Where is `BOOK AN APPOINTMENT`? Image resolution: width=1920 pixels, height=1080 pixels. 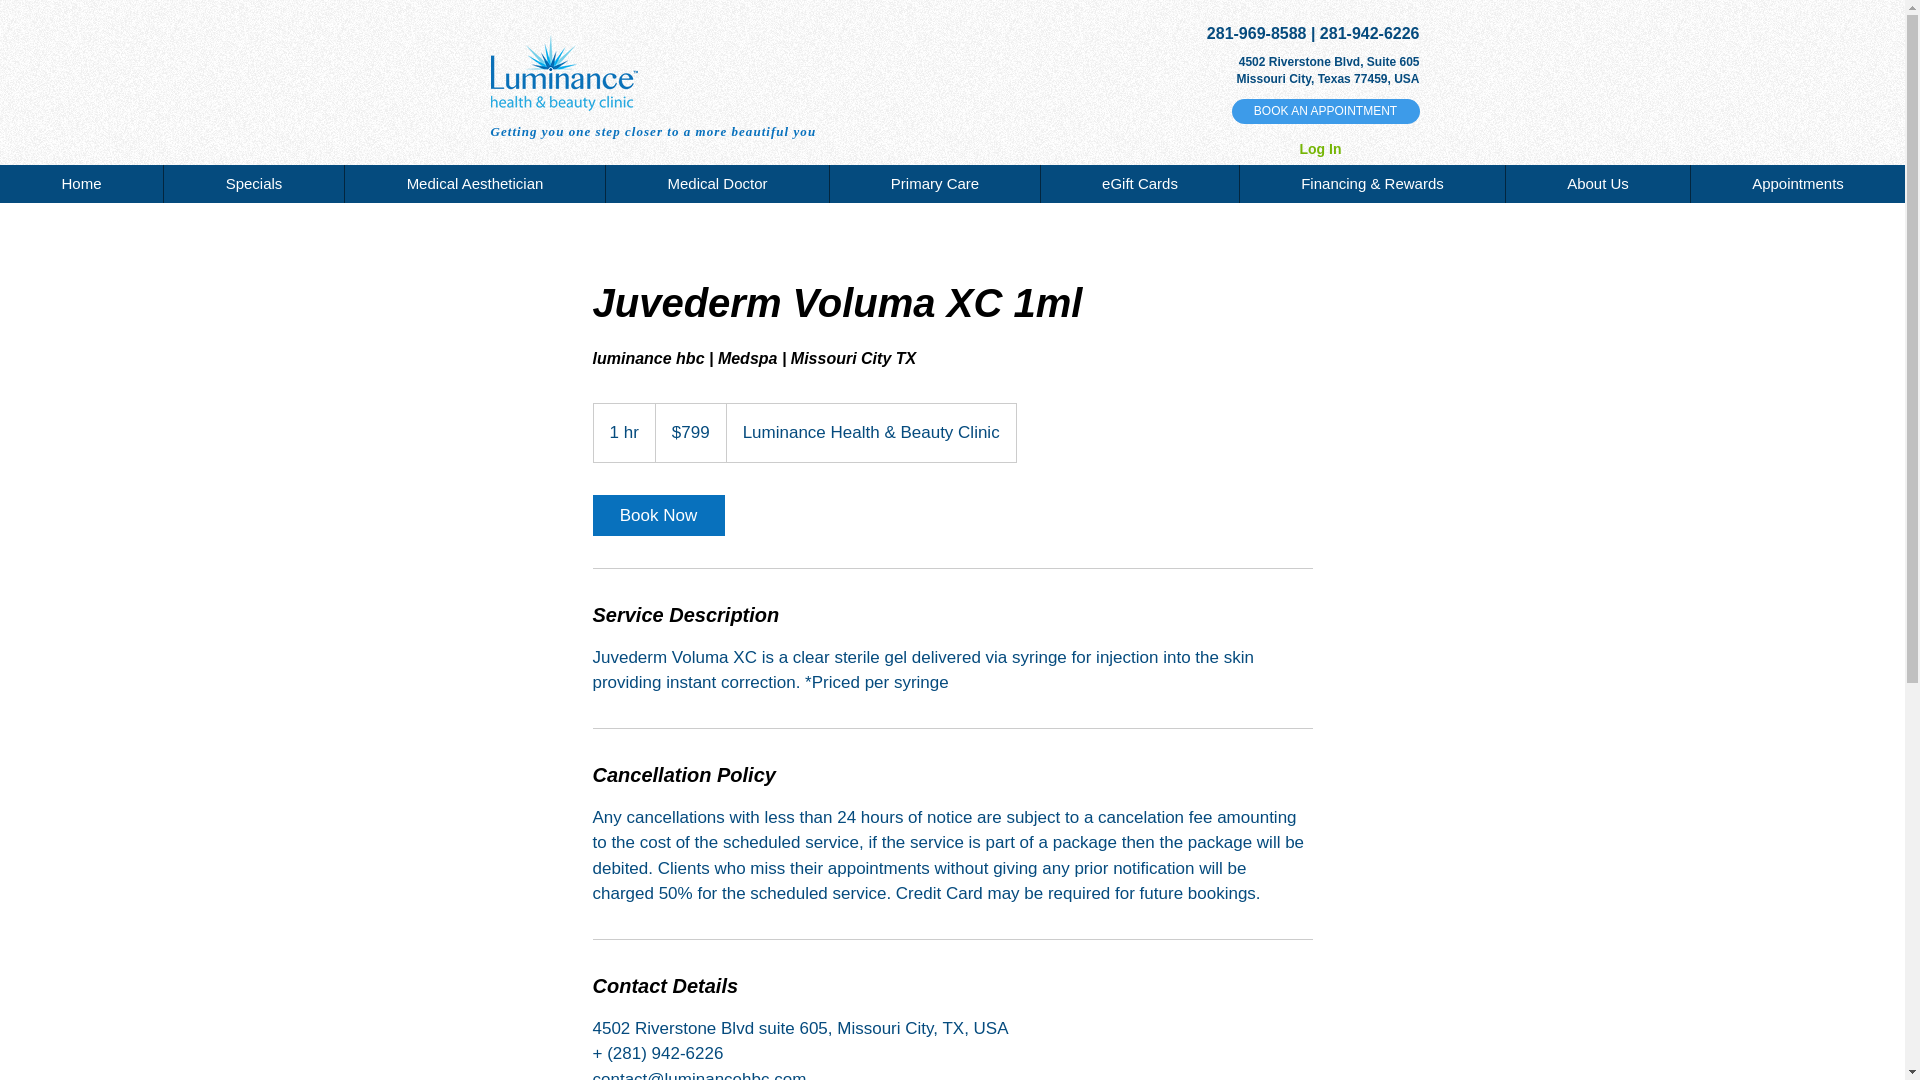 BOOK AN APPOINTMENT is located at coordinates (1326, 112).